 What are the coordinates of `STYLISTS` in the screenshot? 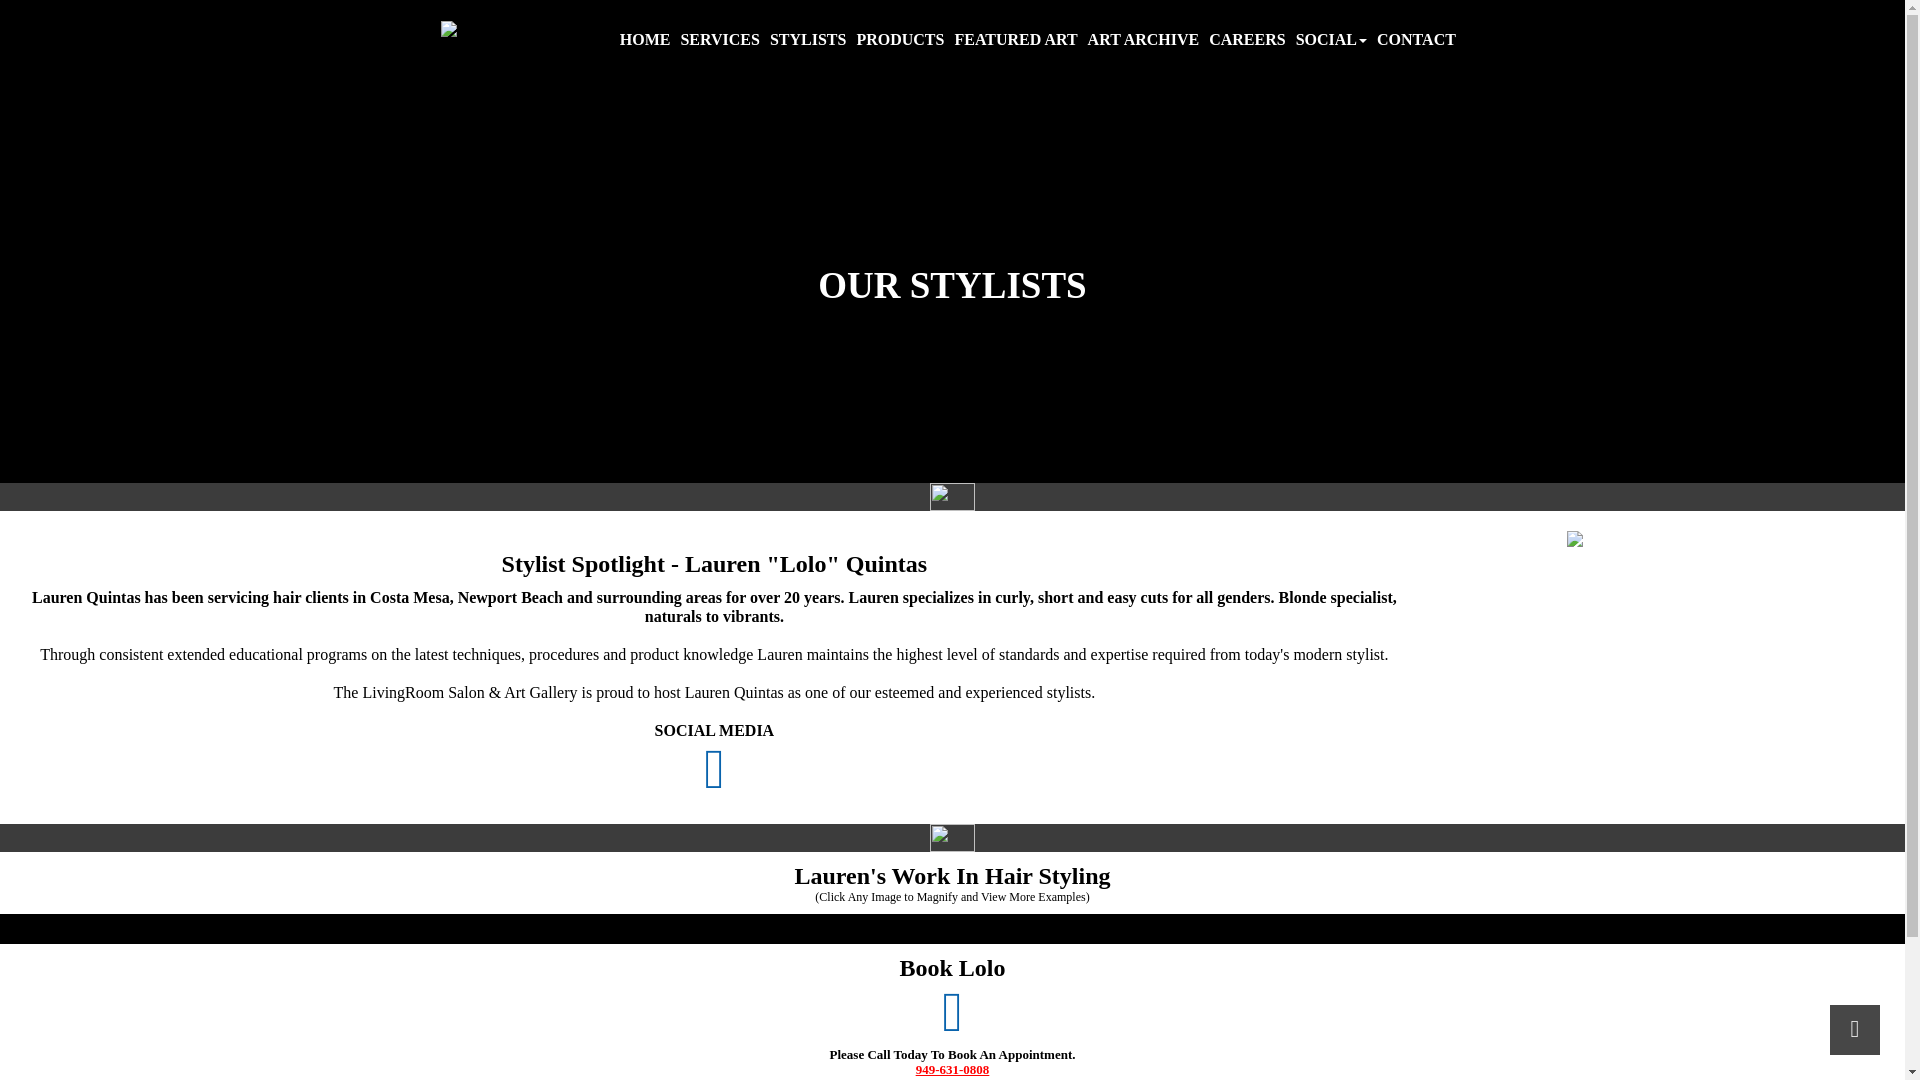 It's located at (808, 41).